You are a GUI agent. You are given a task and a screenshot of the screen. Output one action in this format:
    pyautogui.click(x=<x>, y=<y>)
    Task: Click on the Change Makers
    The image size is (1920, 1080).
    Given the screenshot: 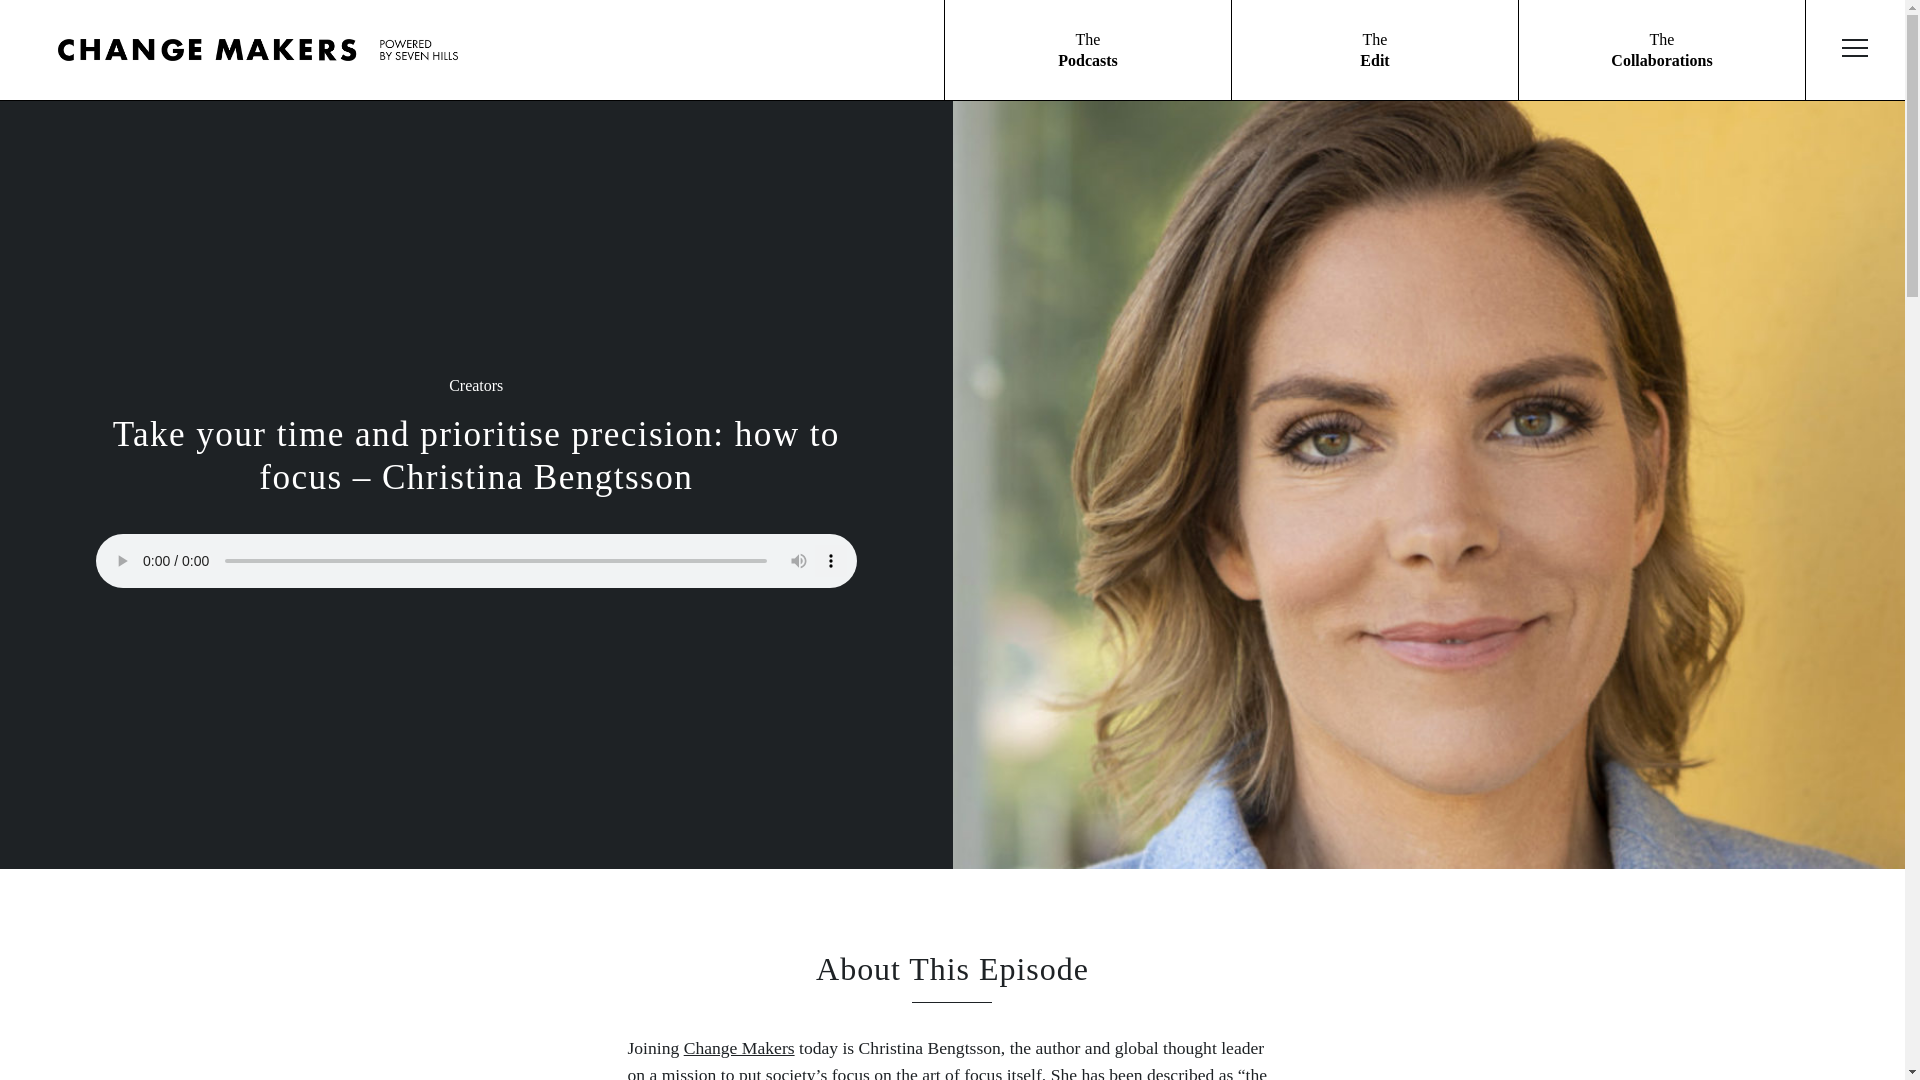 What is the action you would take?
    pyautogui.click(x=1661, y=50)
    